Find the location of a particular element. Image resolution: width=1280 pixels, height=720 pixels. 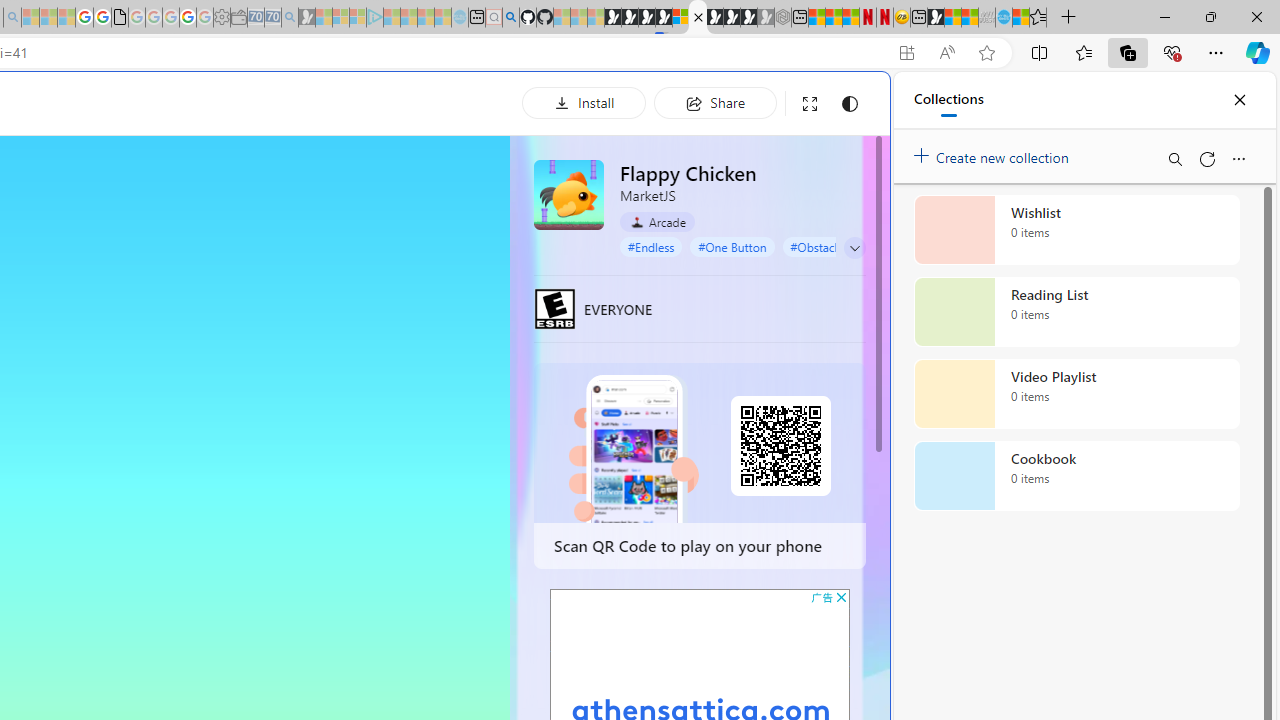

Tabs you've opened is located at coordinates (276, 266).